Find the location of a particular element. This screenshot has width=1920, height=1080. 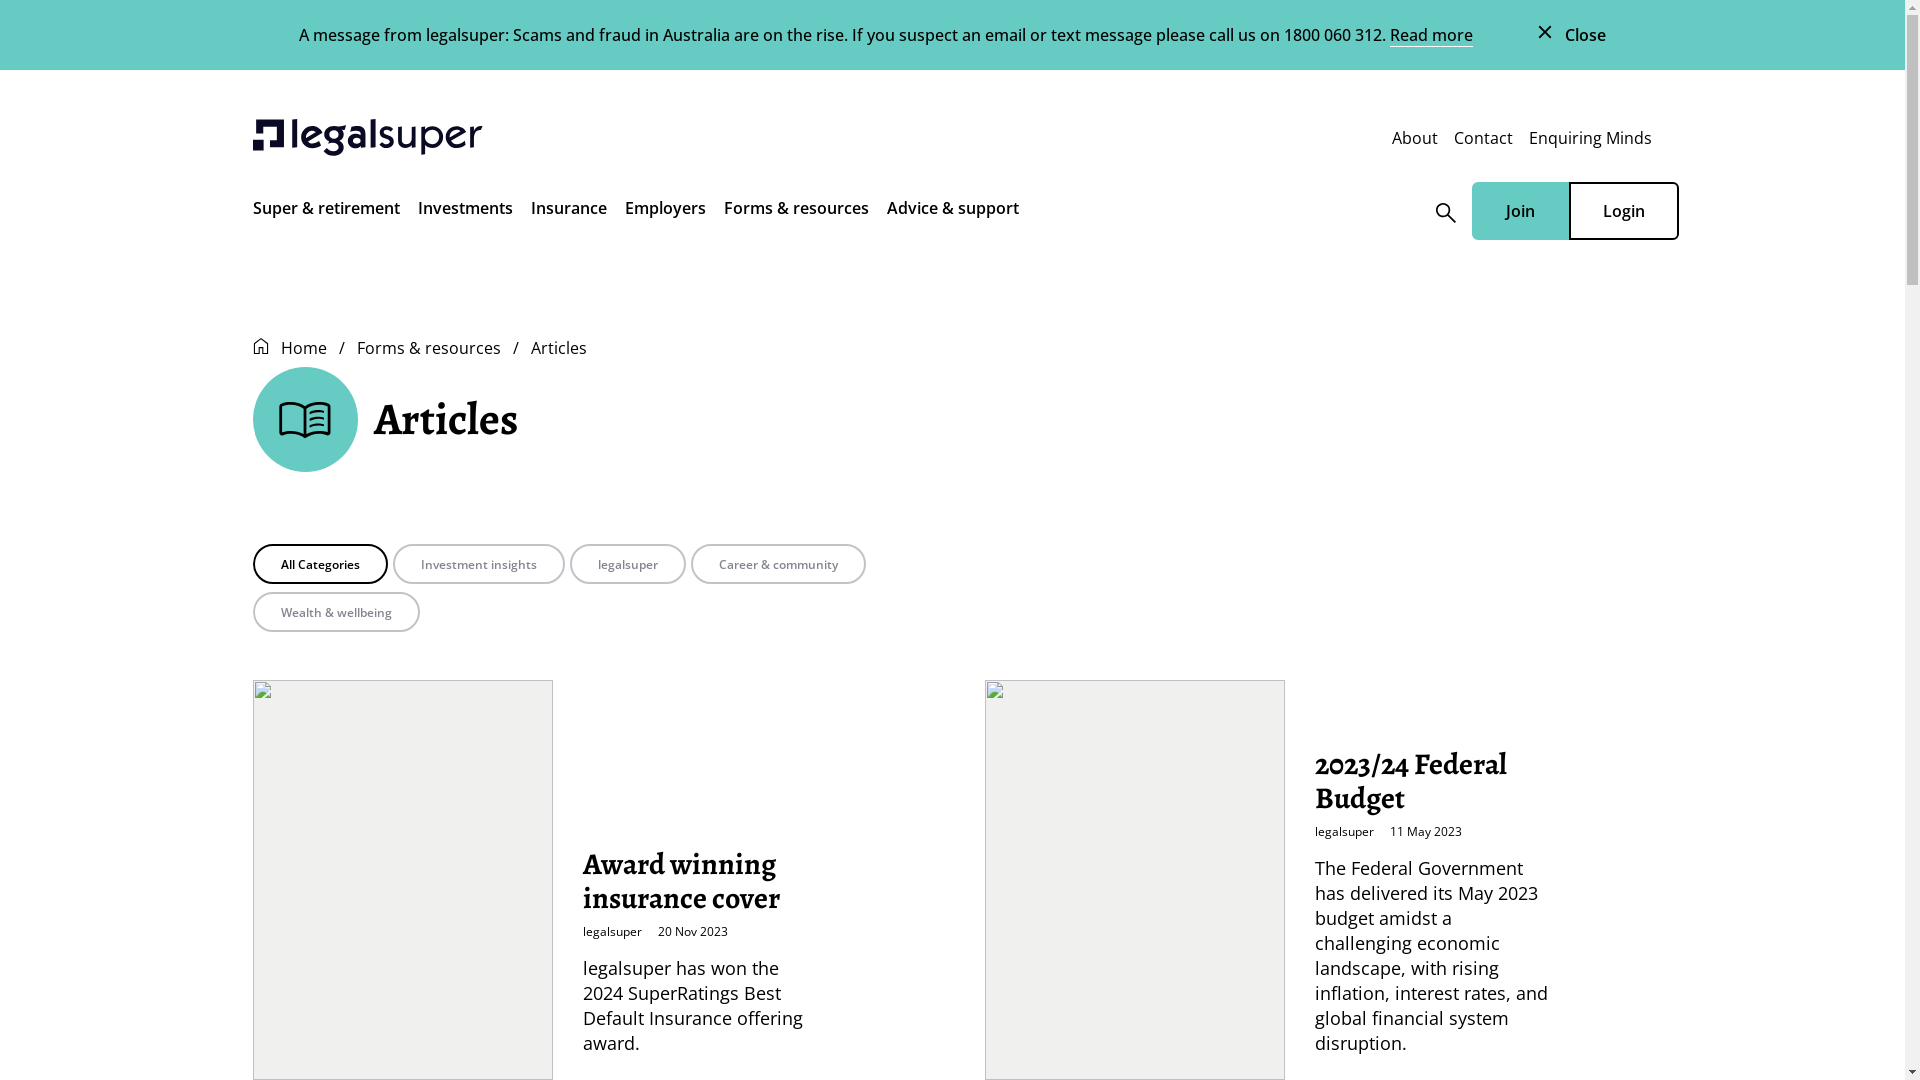

Investments is located at coordinates (466, 212).